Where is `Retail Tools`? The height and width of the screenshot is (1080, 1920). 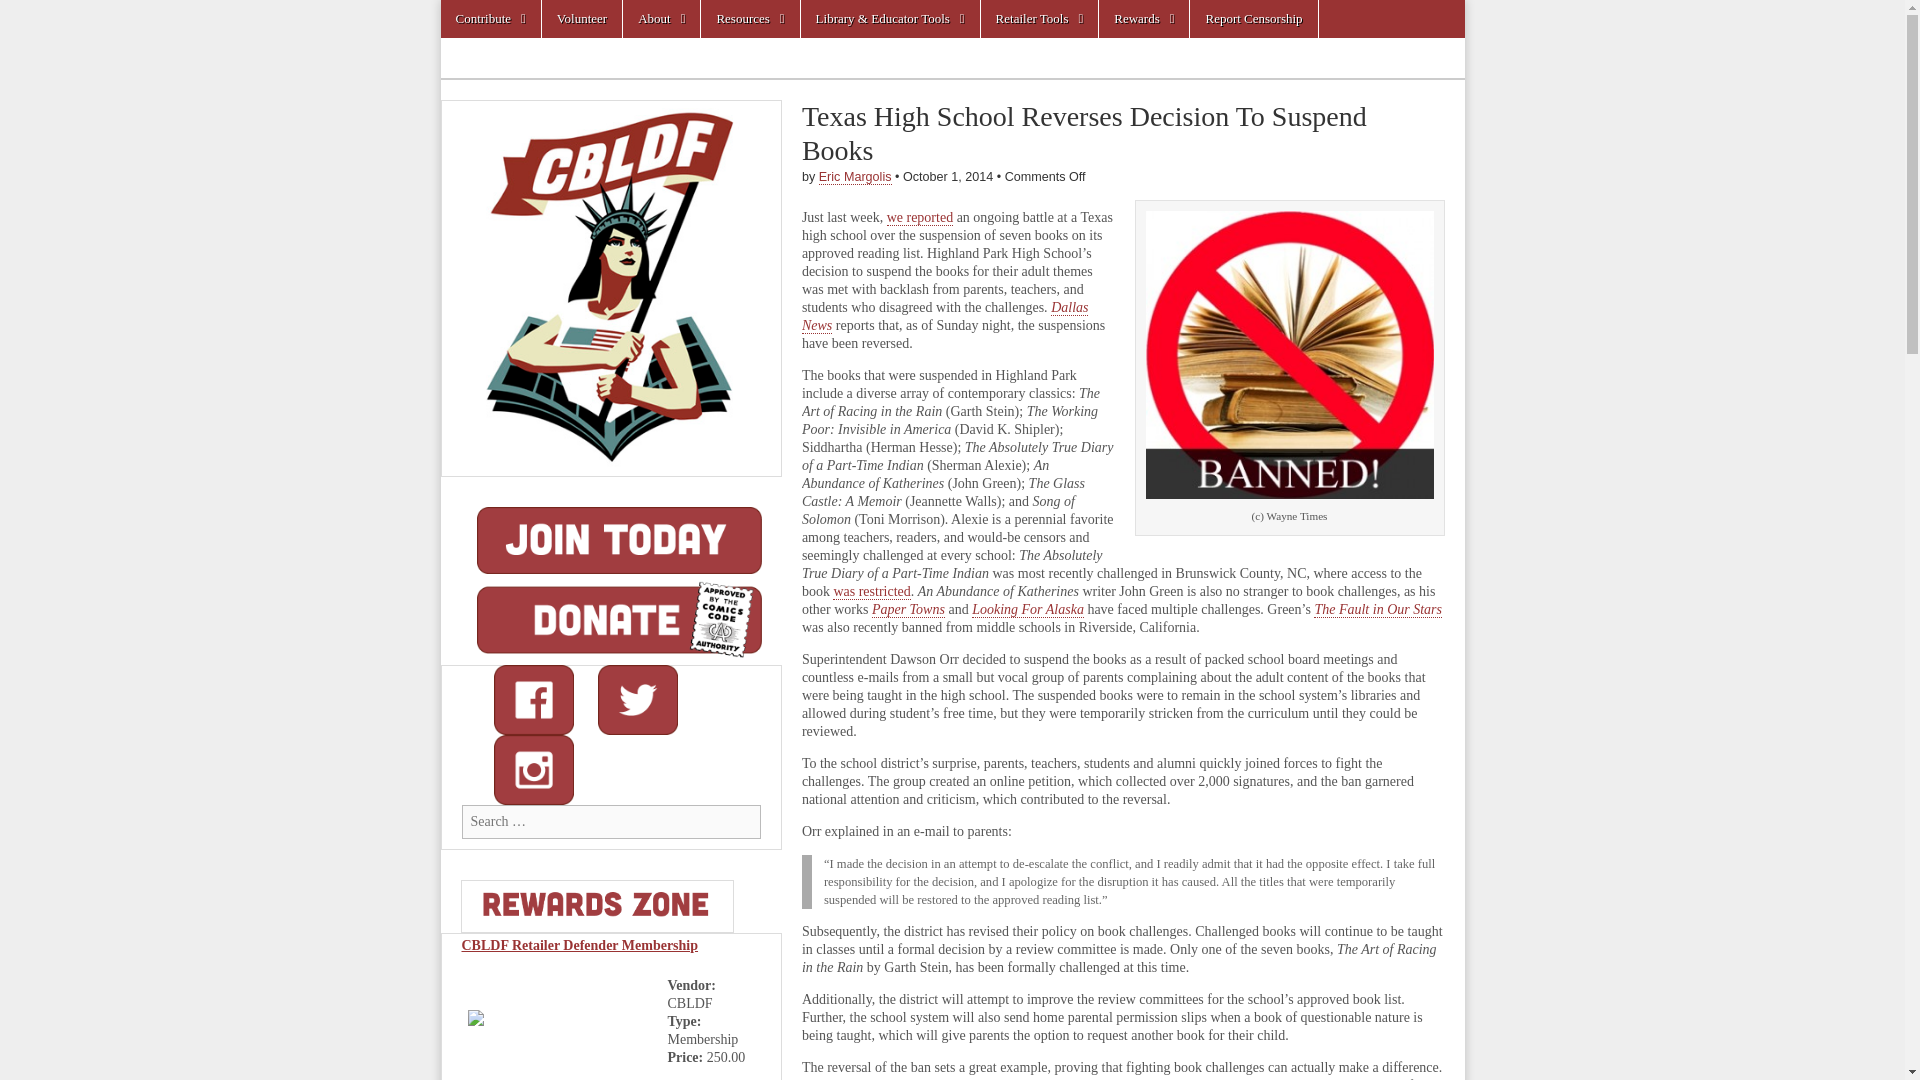
Retail Tools is located at coordinates (1040, 18).